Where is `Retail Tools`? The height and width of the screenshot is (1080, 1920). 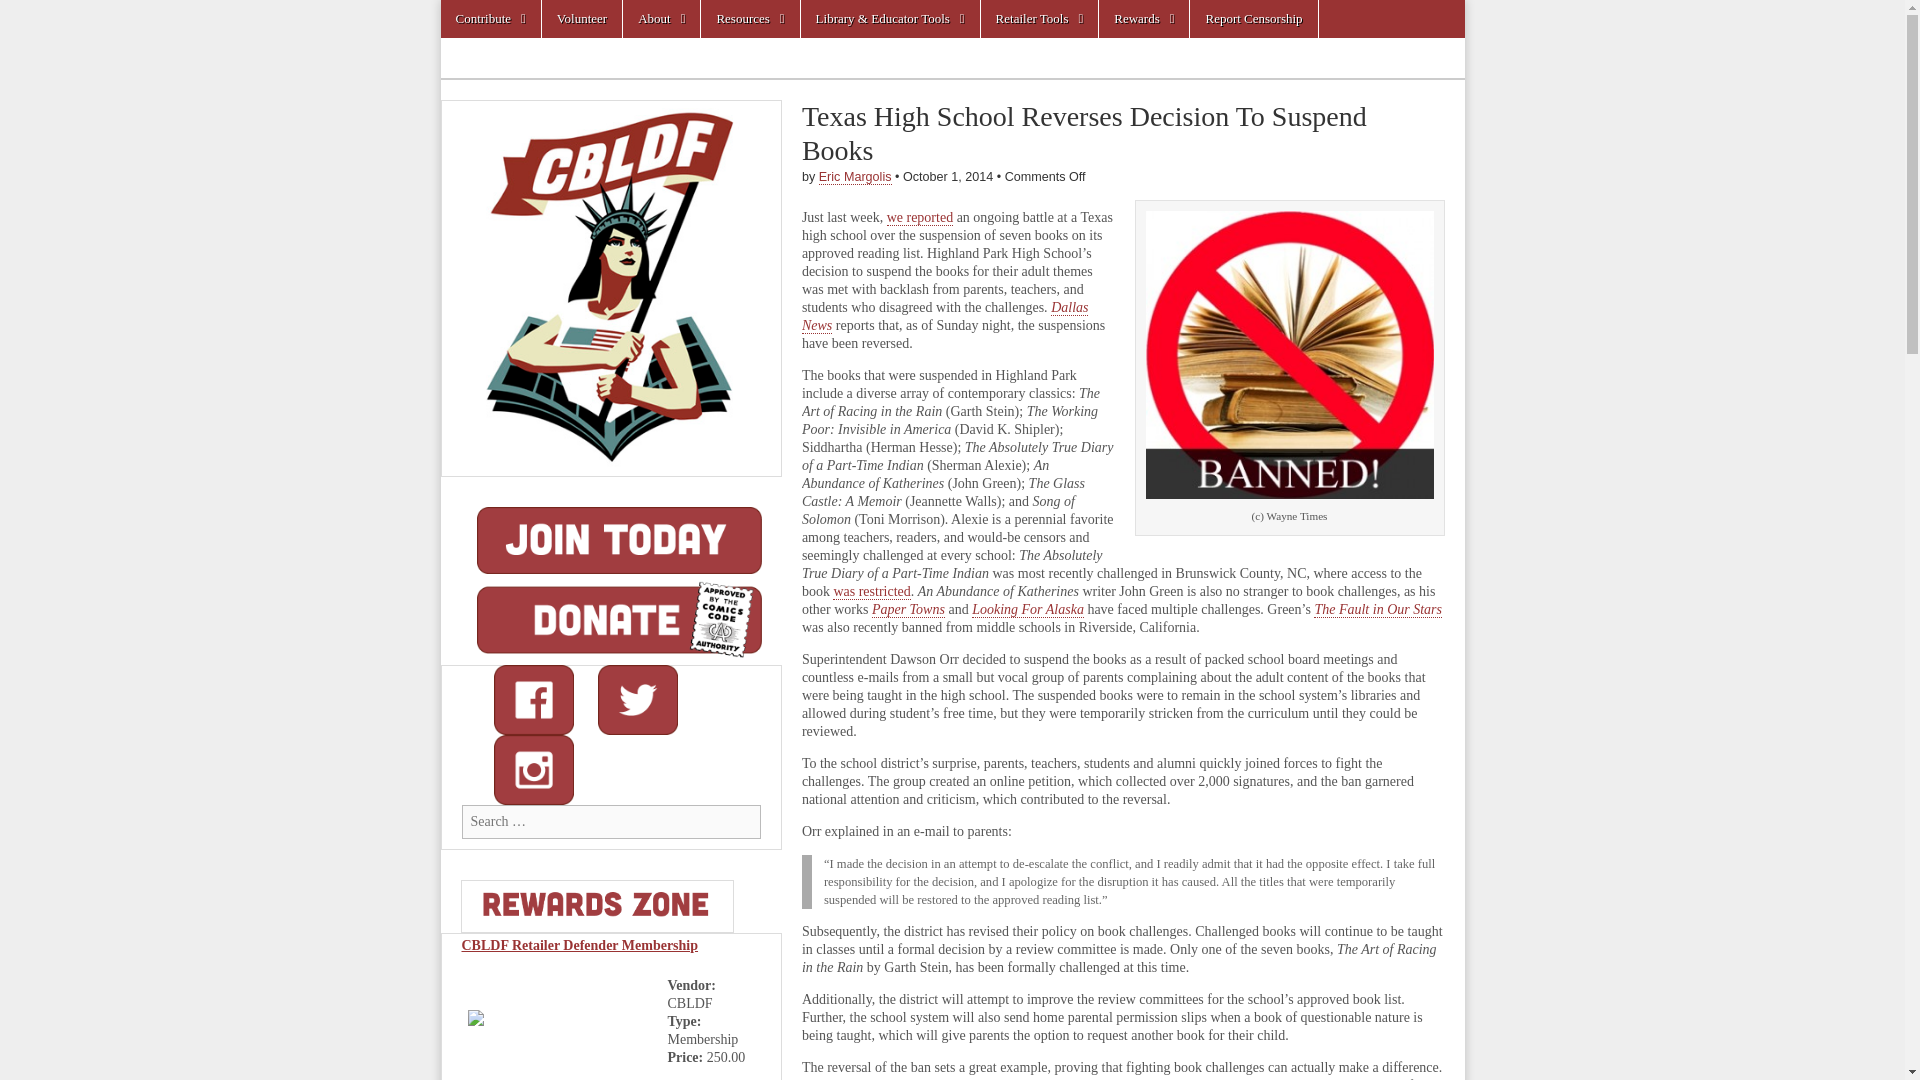
Retail Tools is located at coordinates (1040, 18).